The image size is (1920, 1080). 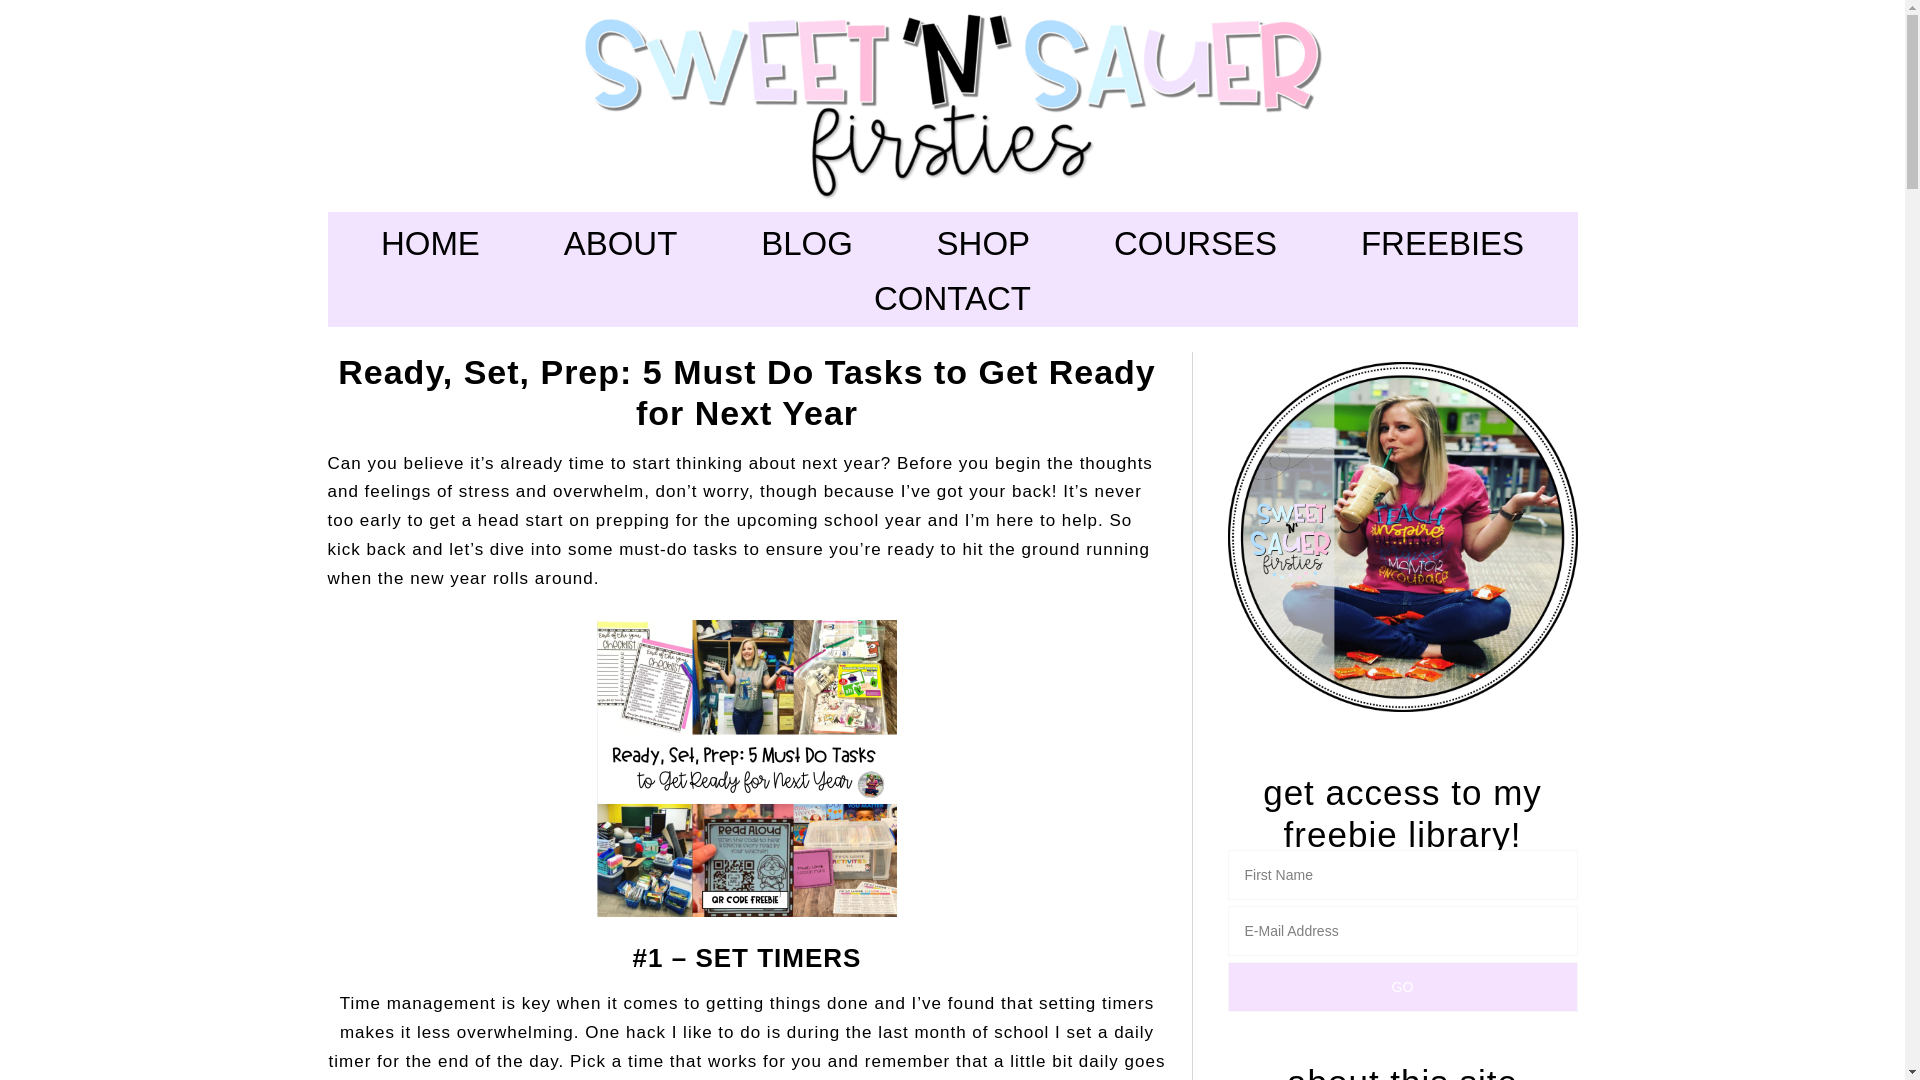 What do you see at coordinates (430, 244) in the screenshot?
I see `HOME` at bounding box center [430, 244].